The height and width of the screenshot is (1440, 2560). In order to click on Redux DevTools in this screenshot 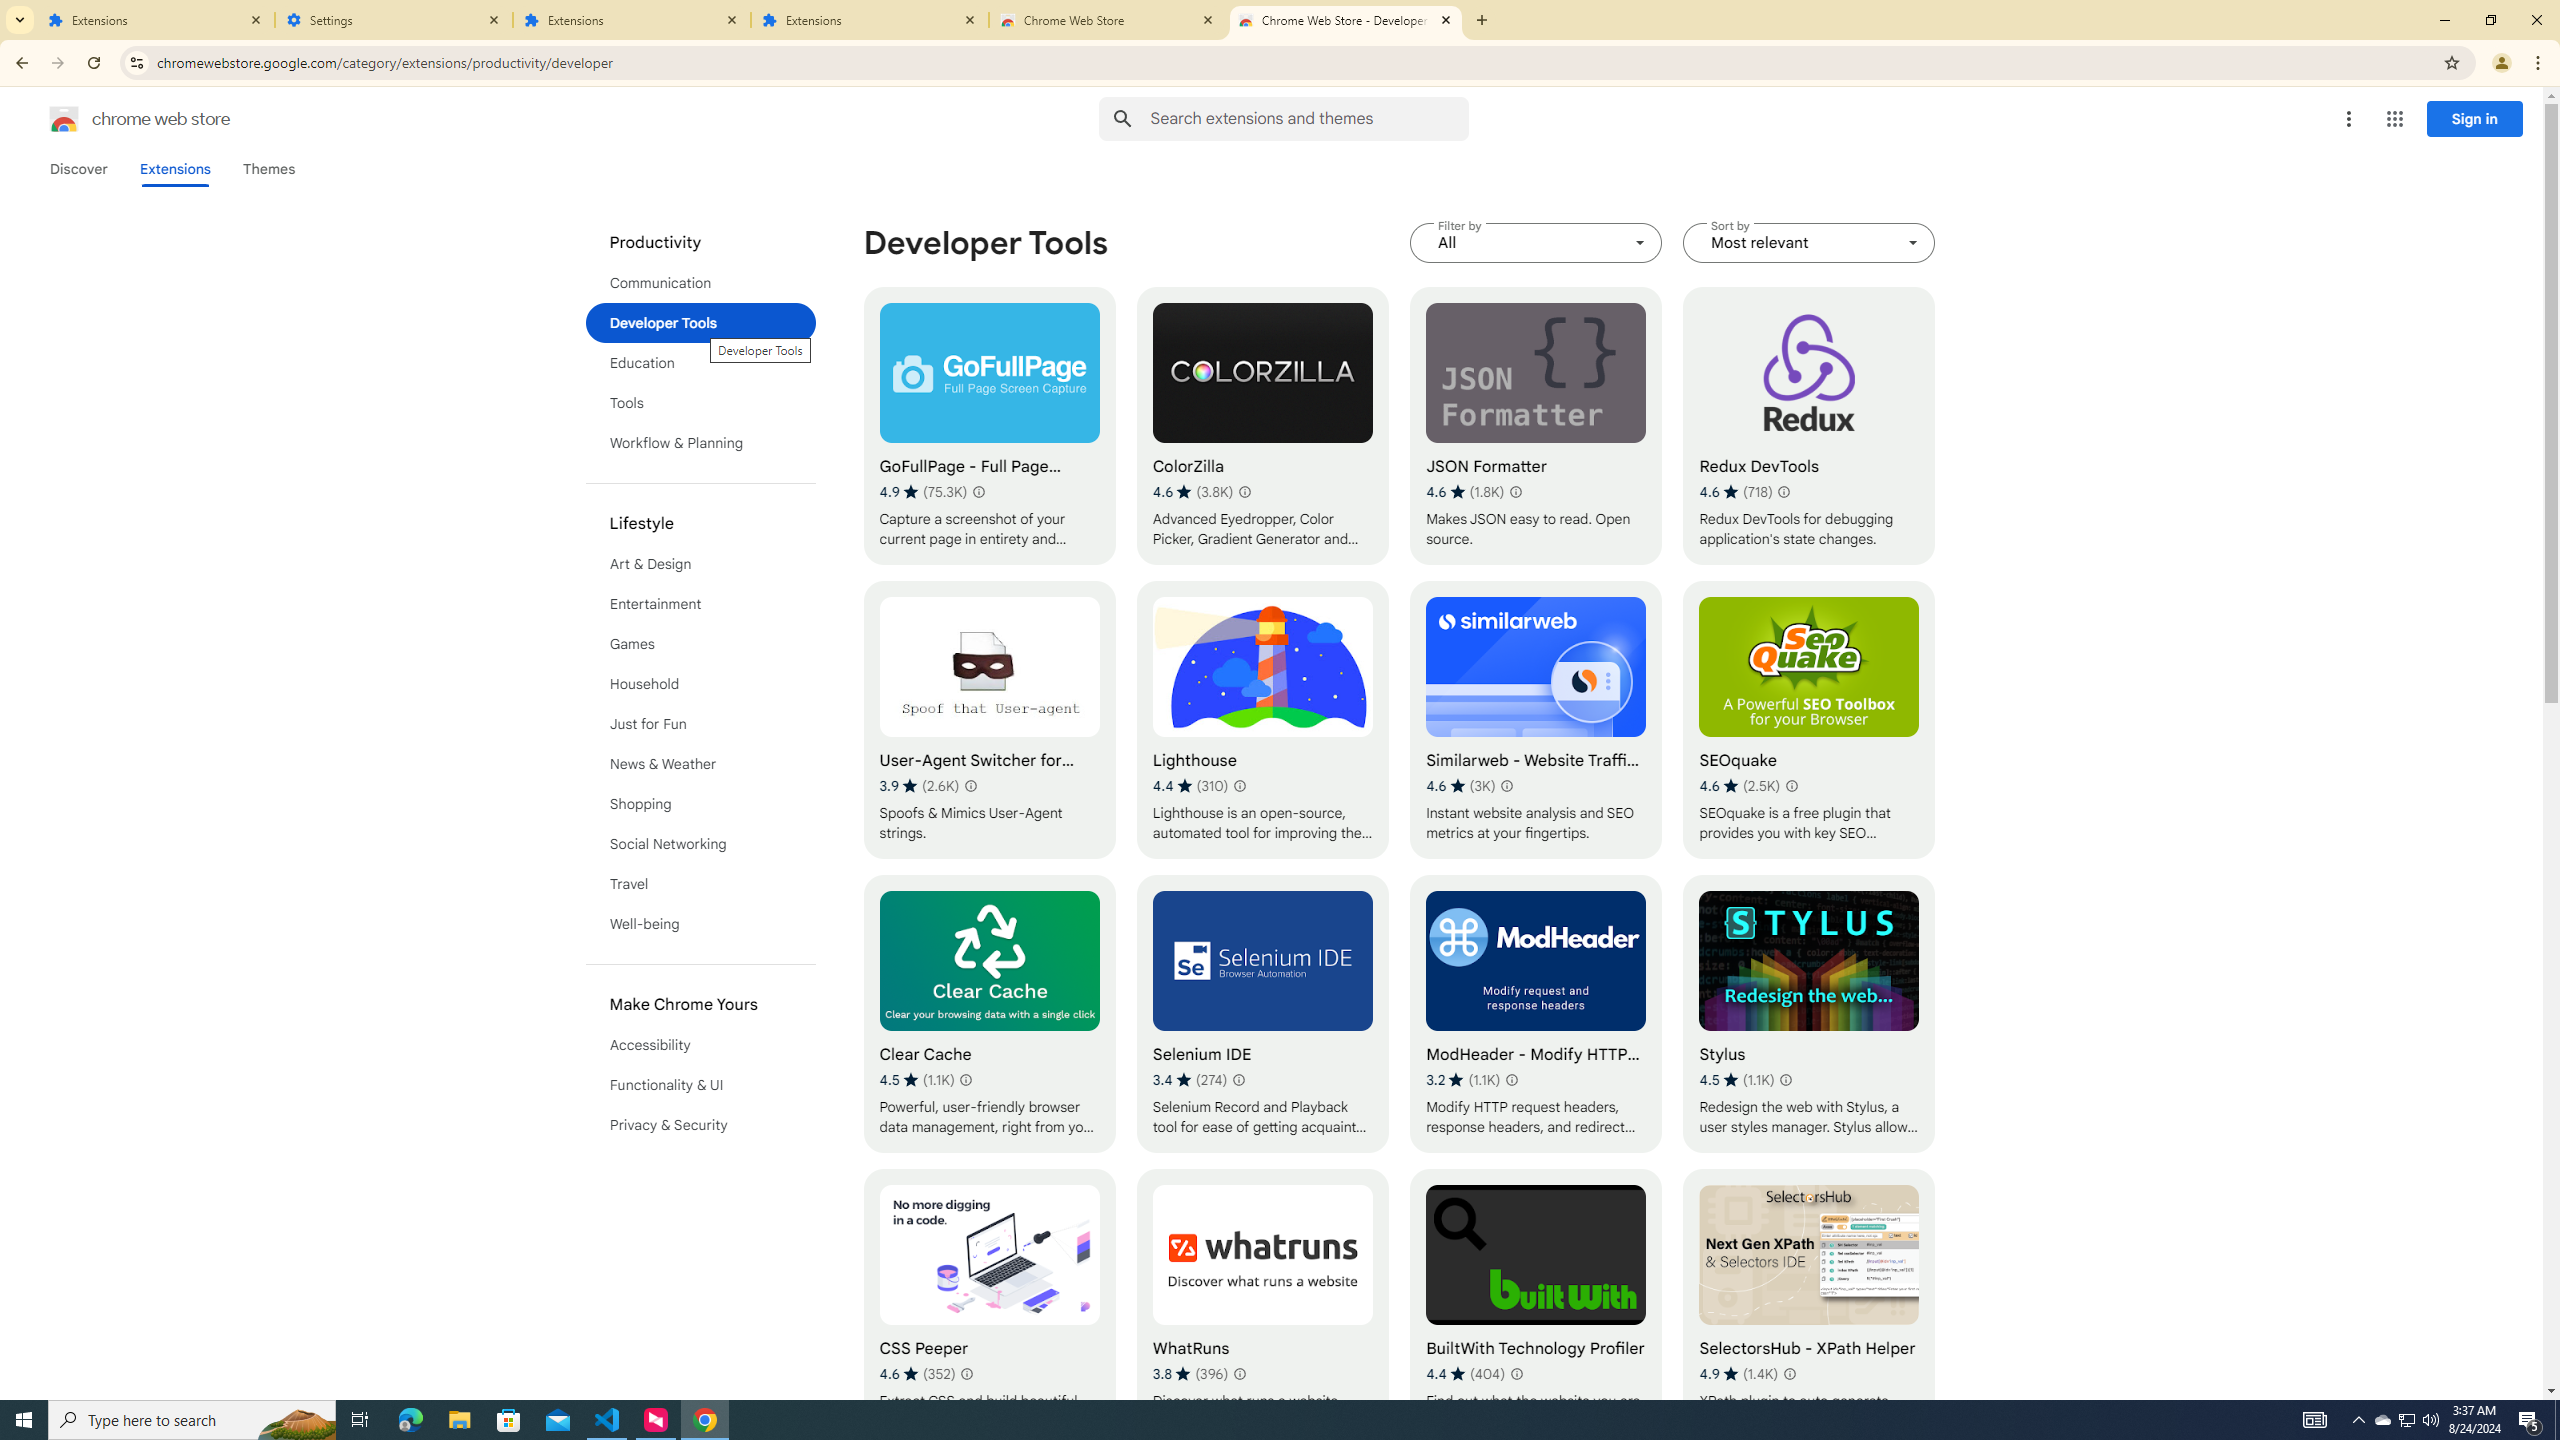, I will do `click(1808, 425)`.